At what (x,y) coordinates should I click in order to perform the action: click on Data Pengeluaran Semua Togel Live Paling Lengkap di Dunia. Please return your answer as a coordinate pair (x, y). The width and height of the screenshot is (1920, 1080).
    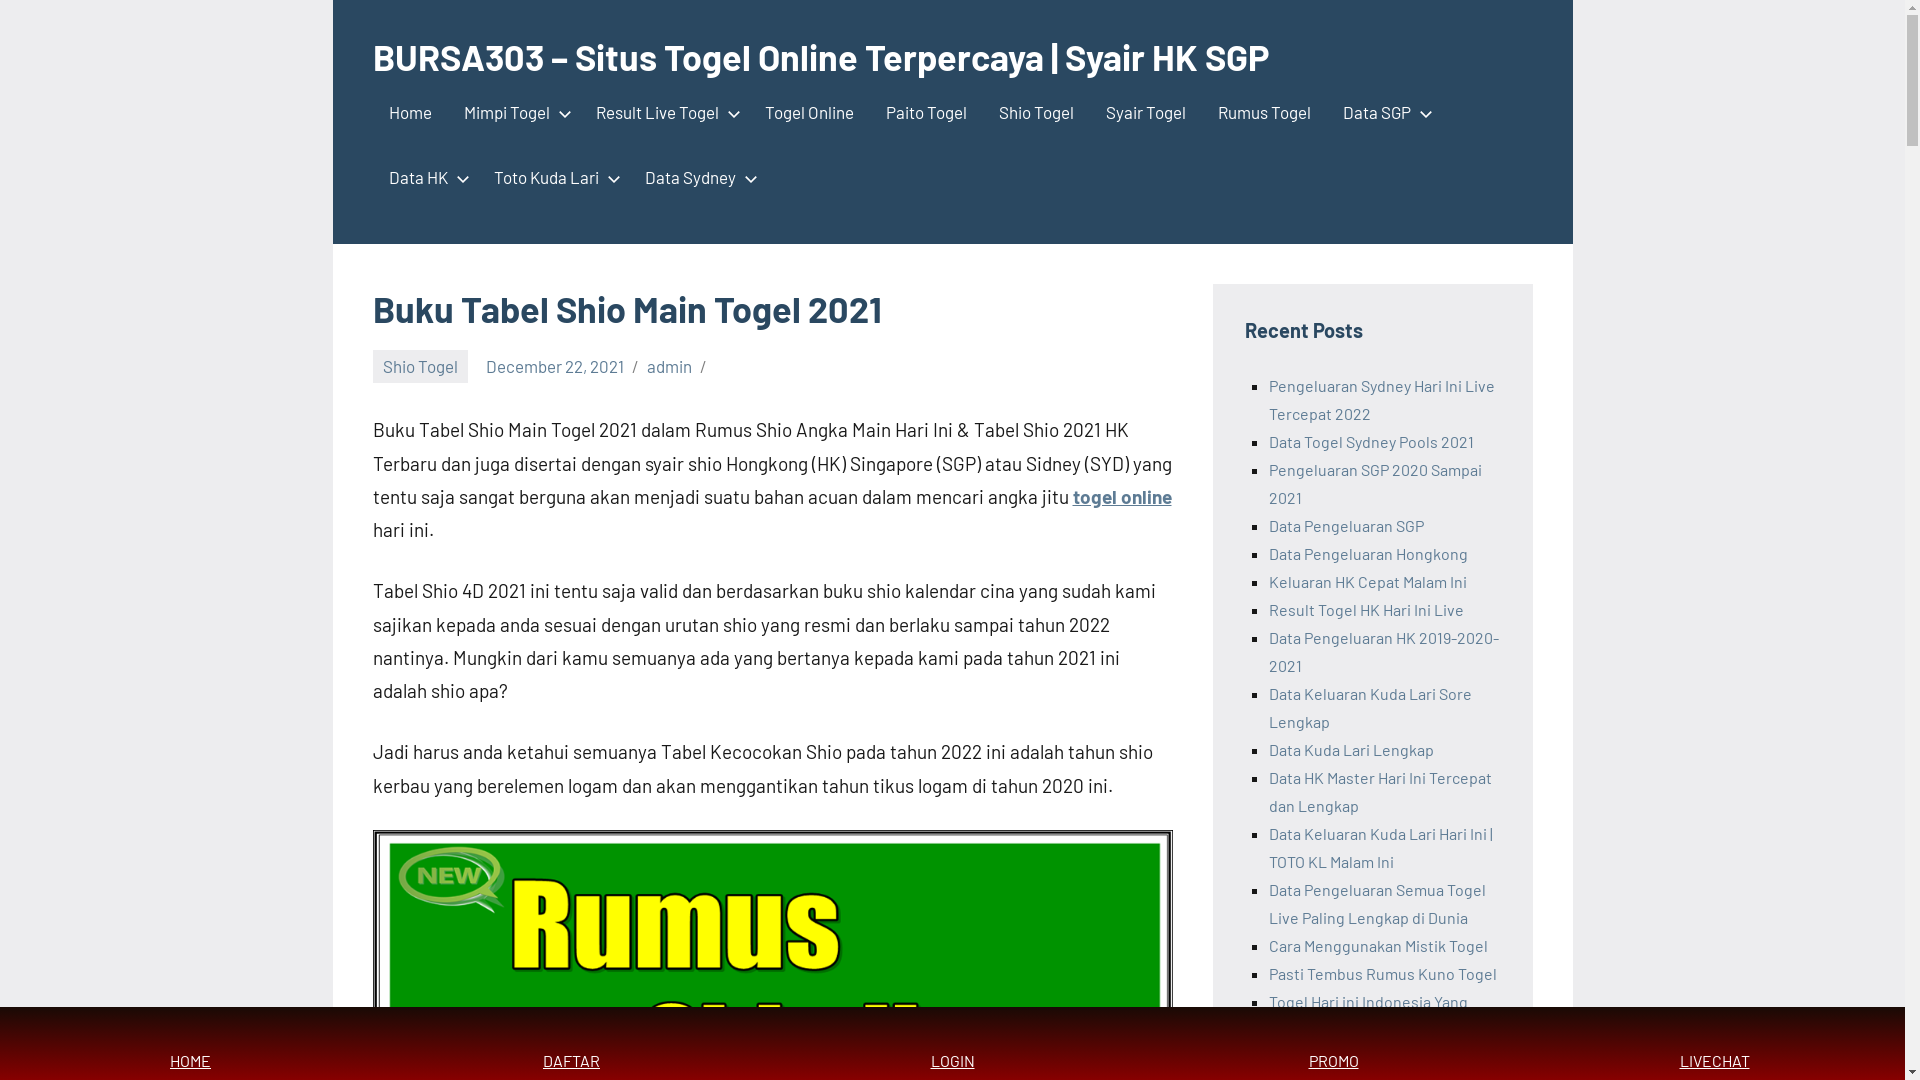
    Looking at the image, I should click on (1376, 904).